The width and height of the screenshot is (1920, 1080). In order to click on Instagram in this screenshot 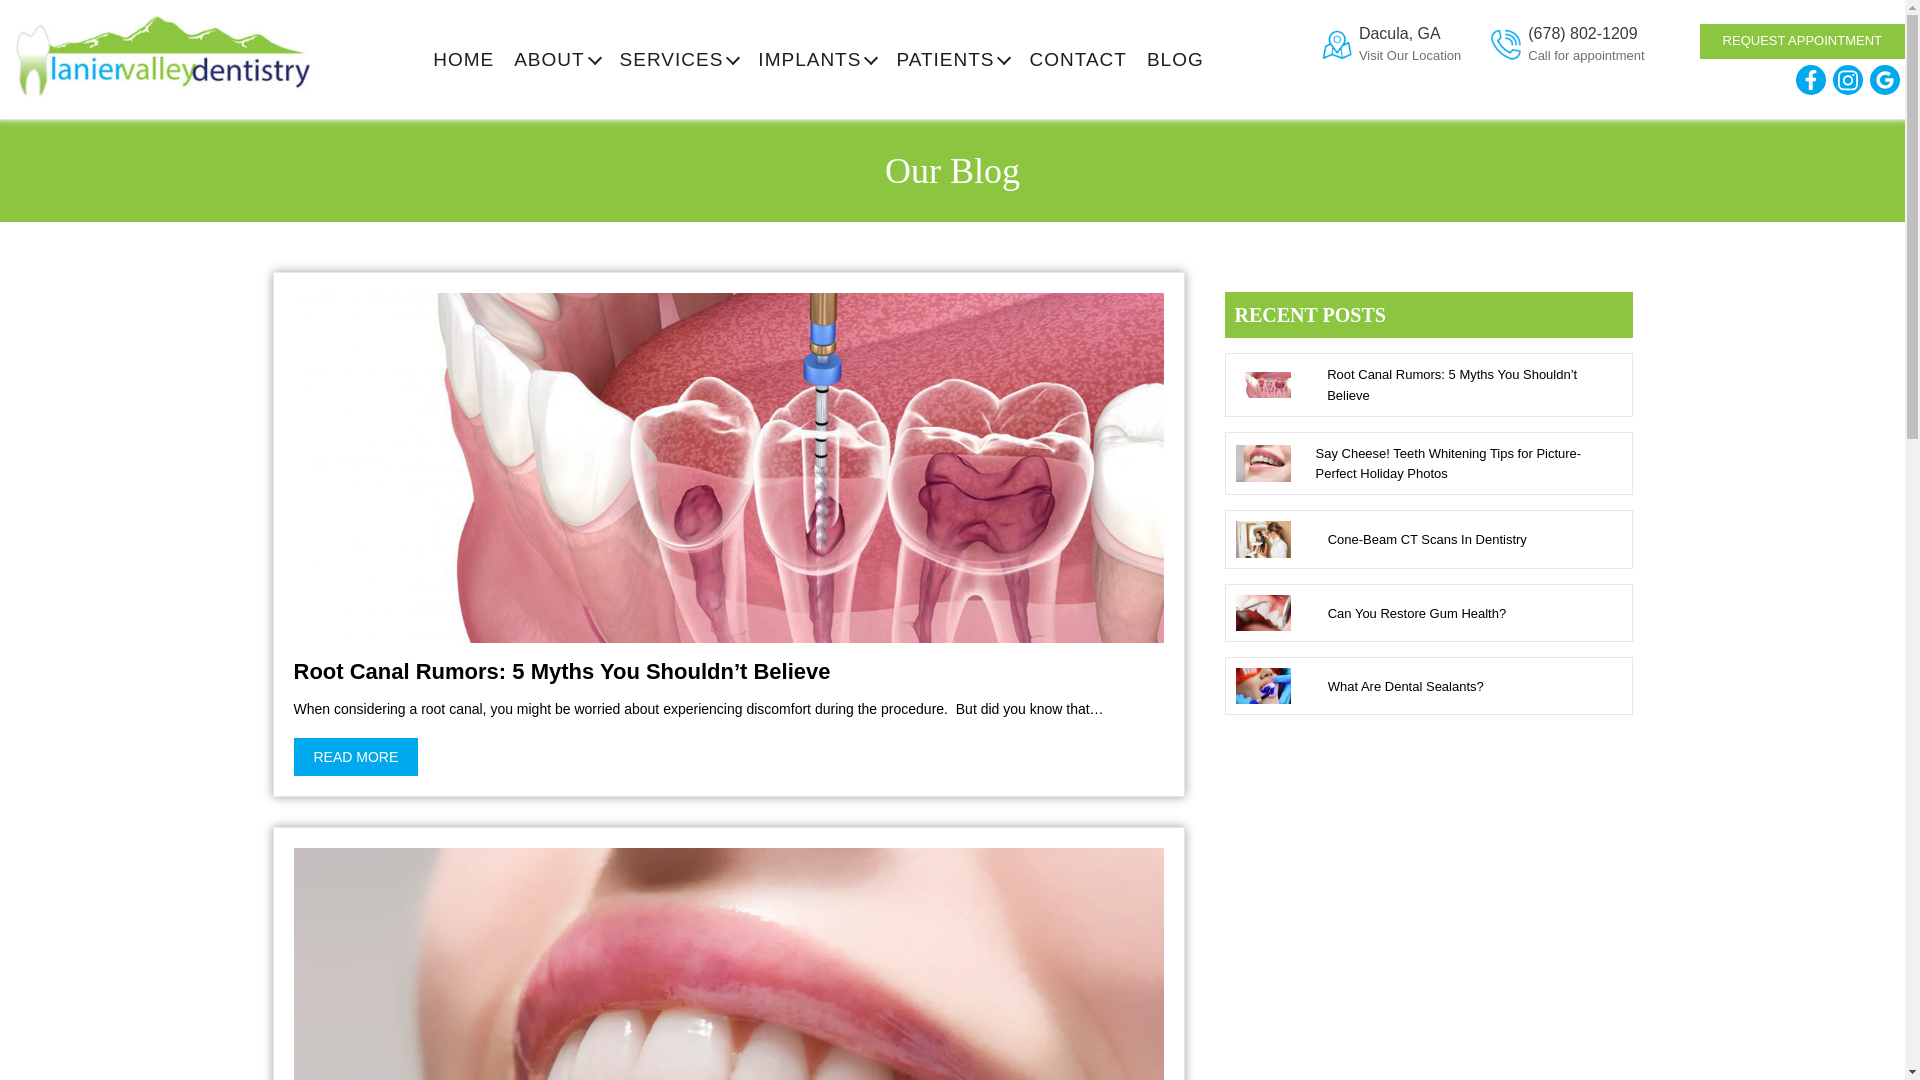, I will do `click(1848, 80)`.